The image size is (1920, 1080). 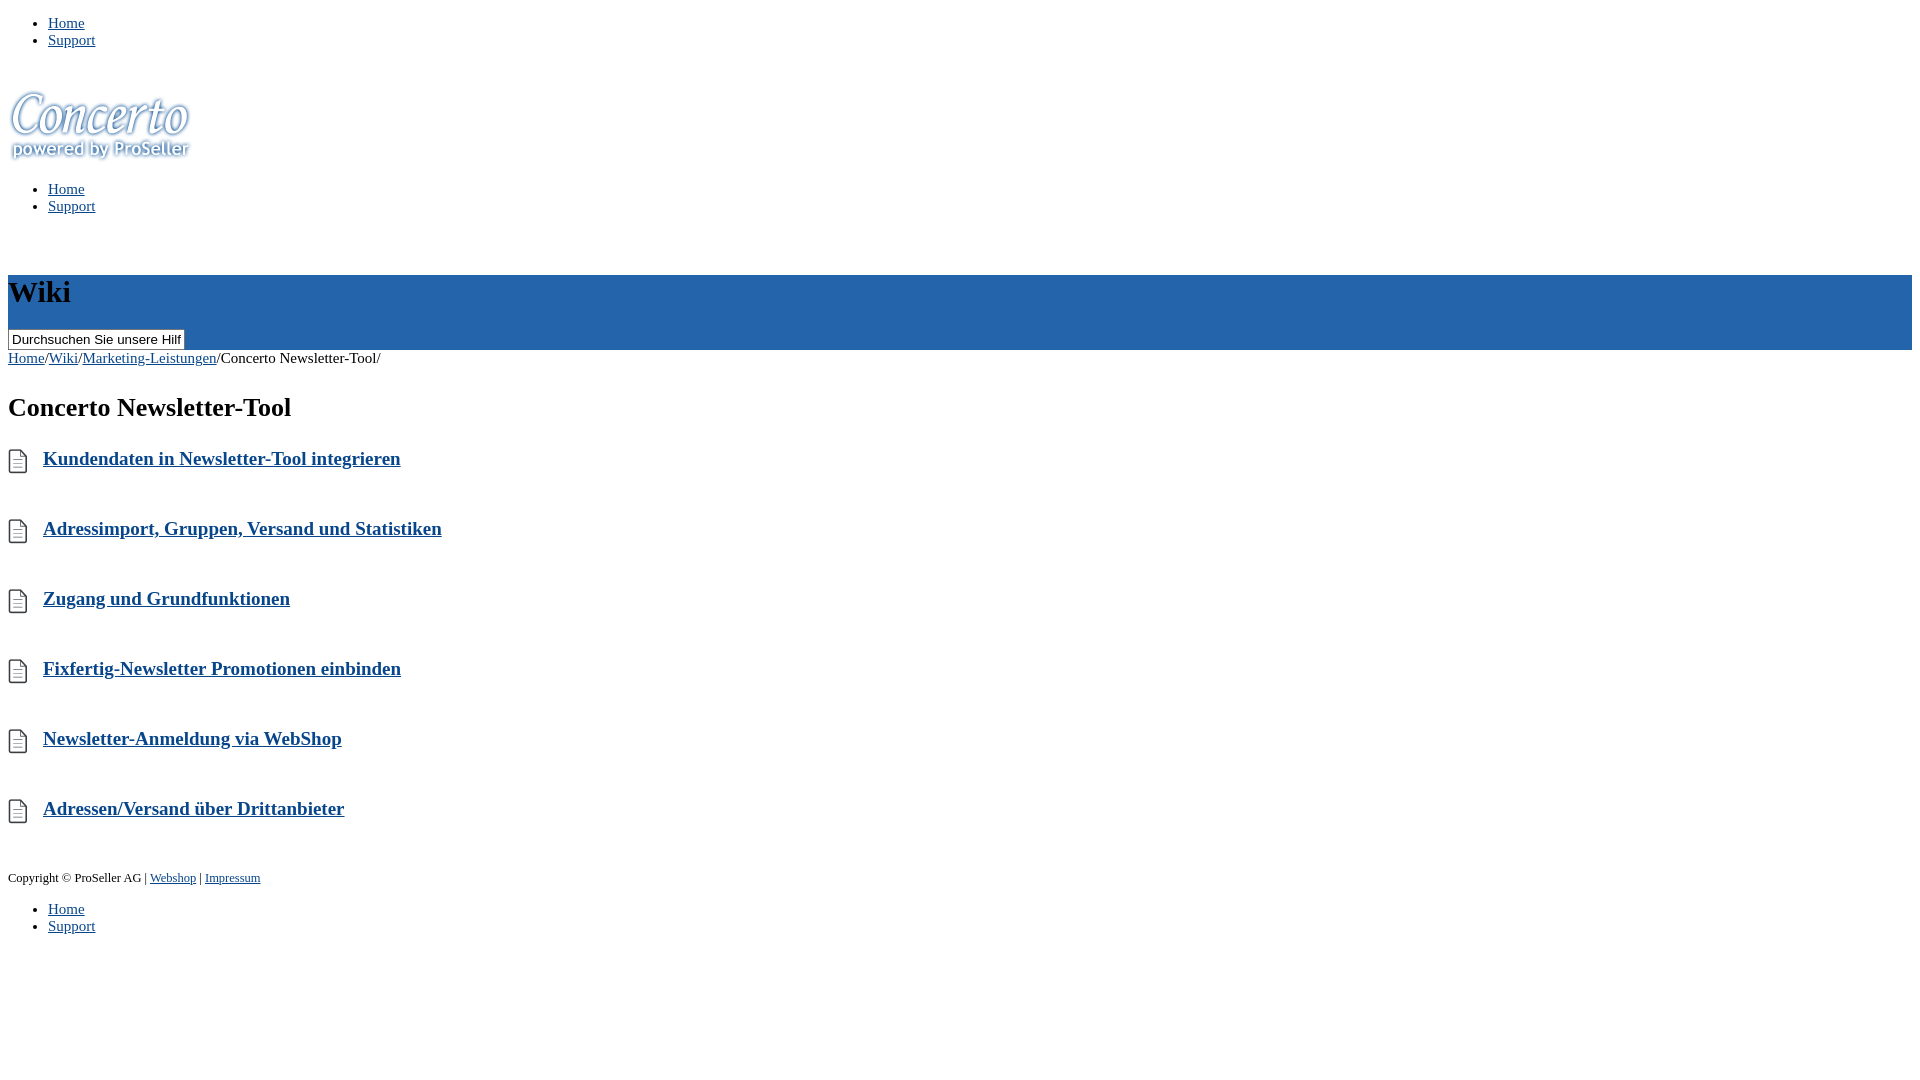 I want to click on Webshop, so click(x=173, y=878).